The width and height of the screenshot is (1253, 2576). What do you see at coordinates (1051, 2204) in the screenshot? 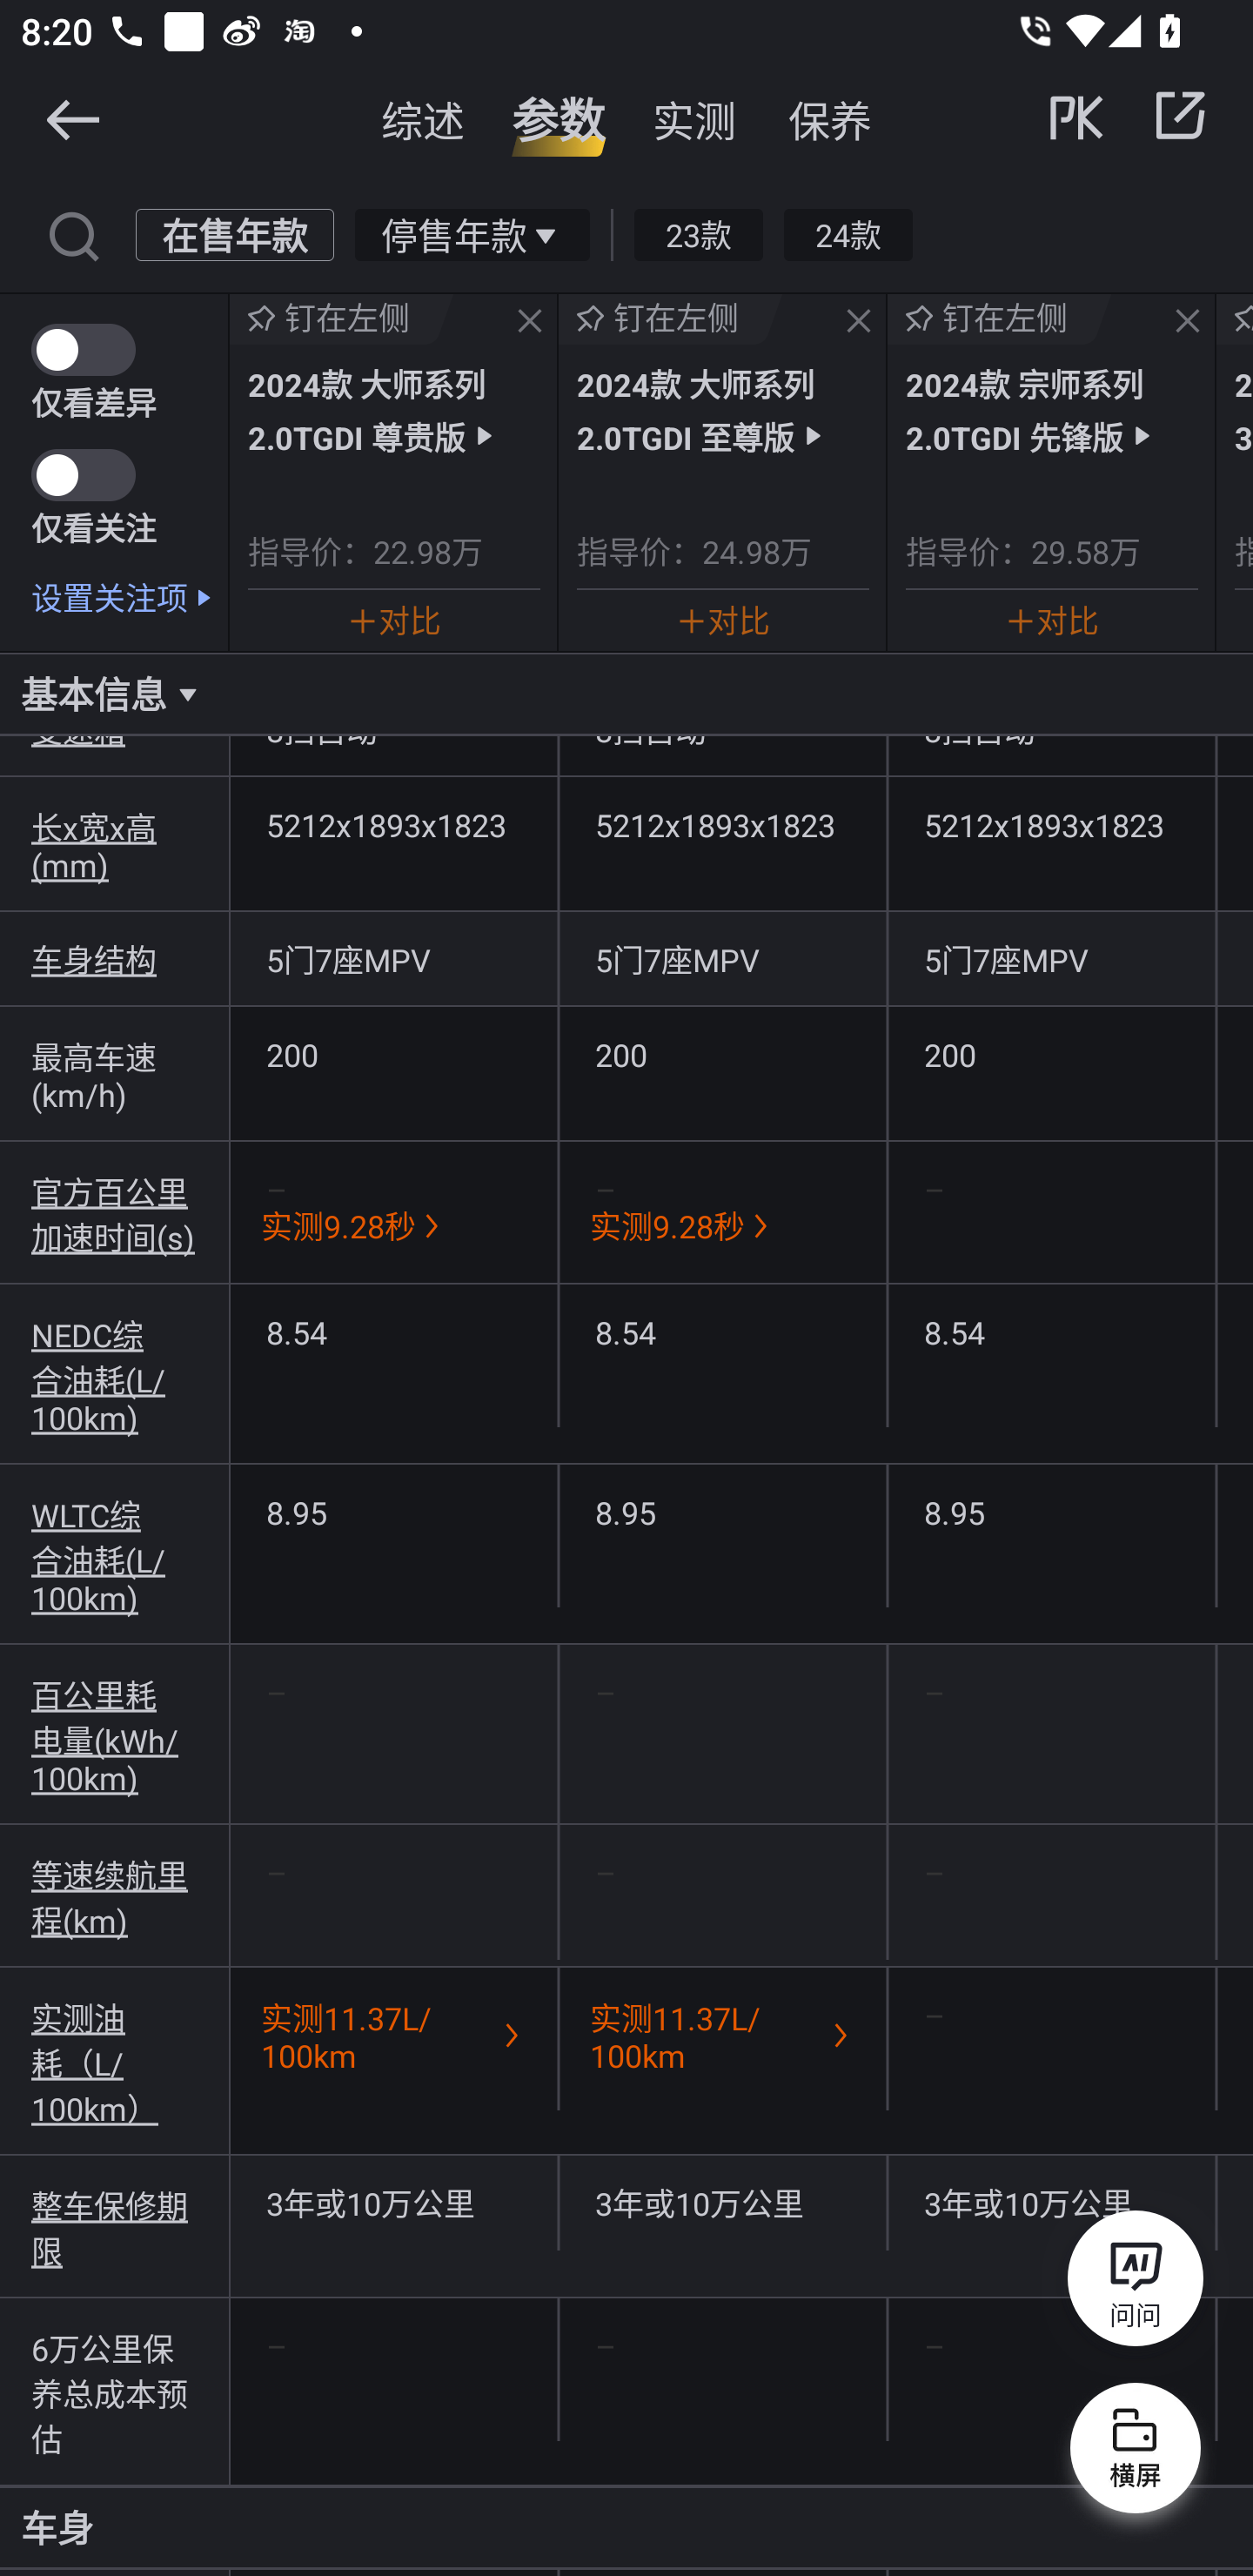
I see `3年或10万公里` at bounding box center [1051, 2204].